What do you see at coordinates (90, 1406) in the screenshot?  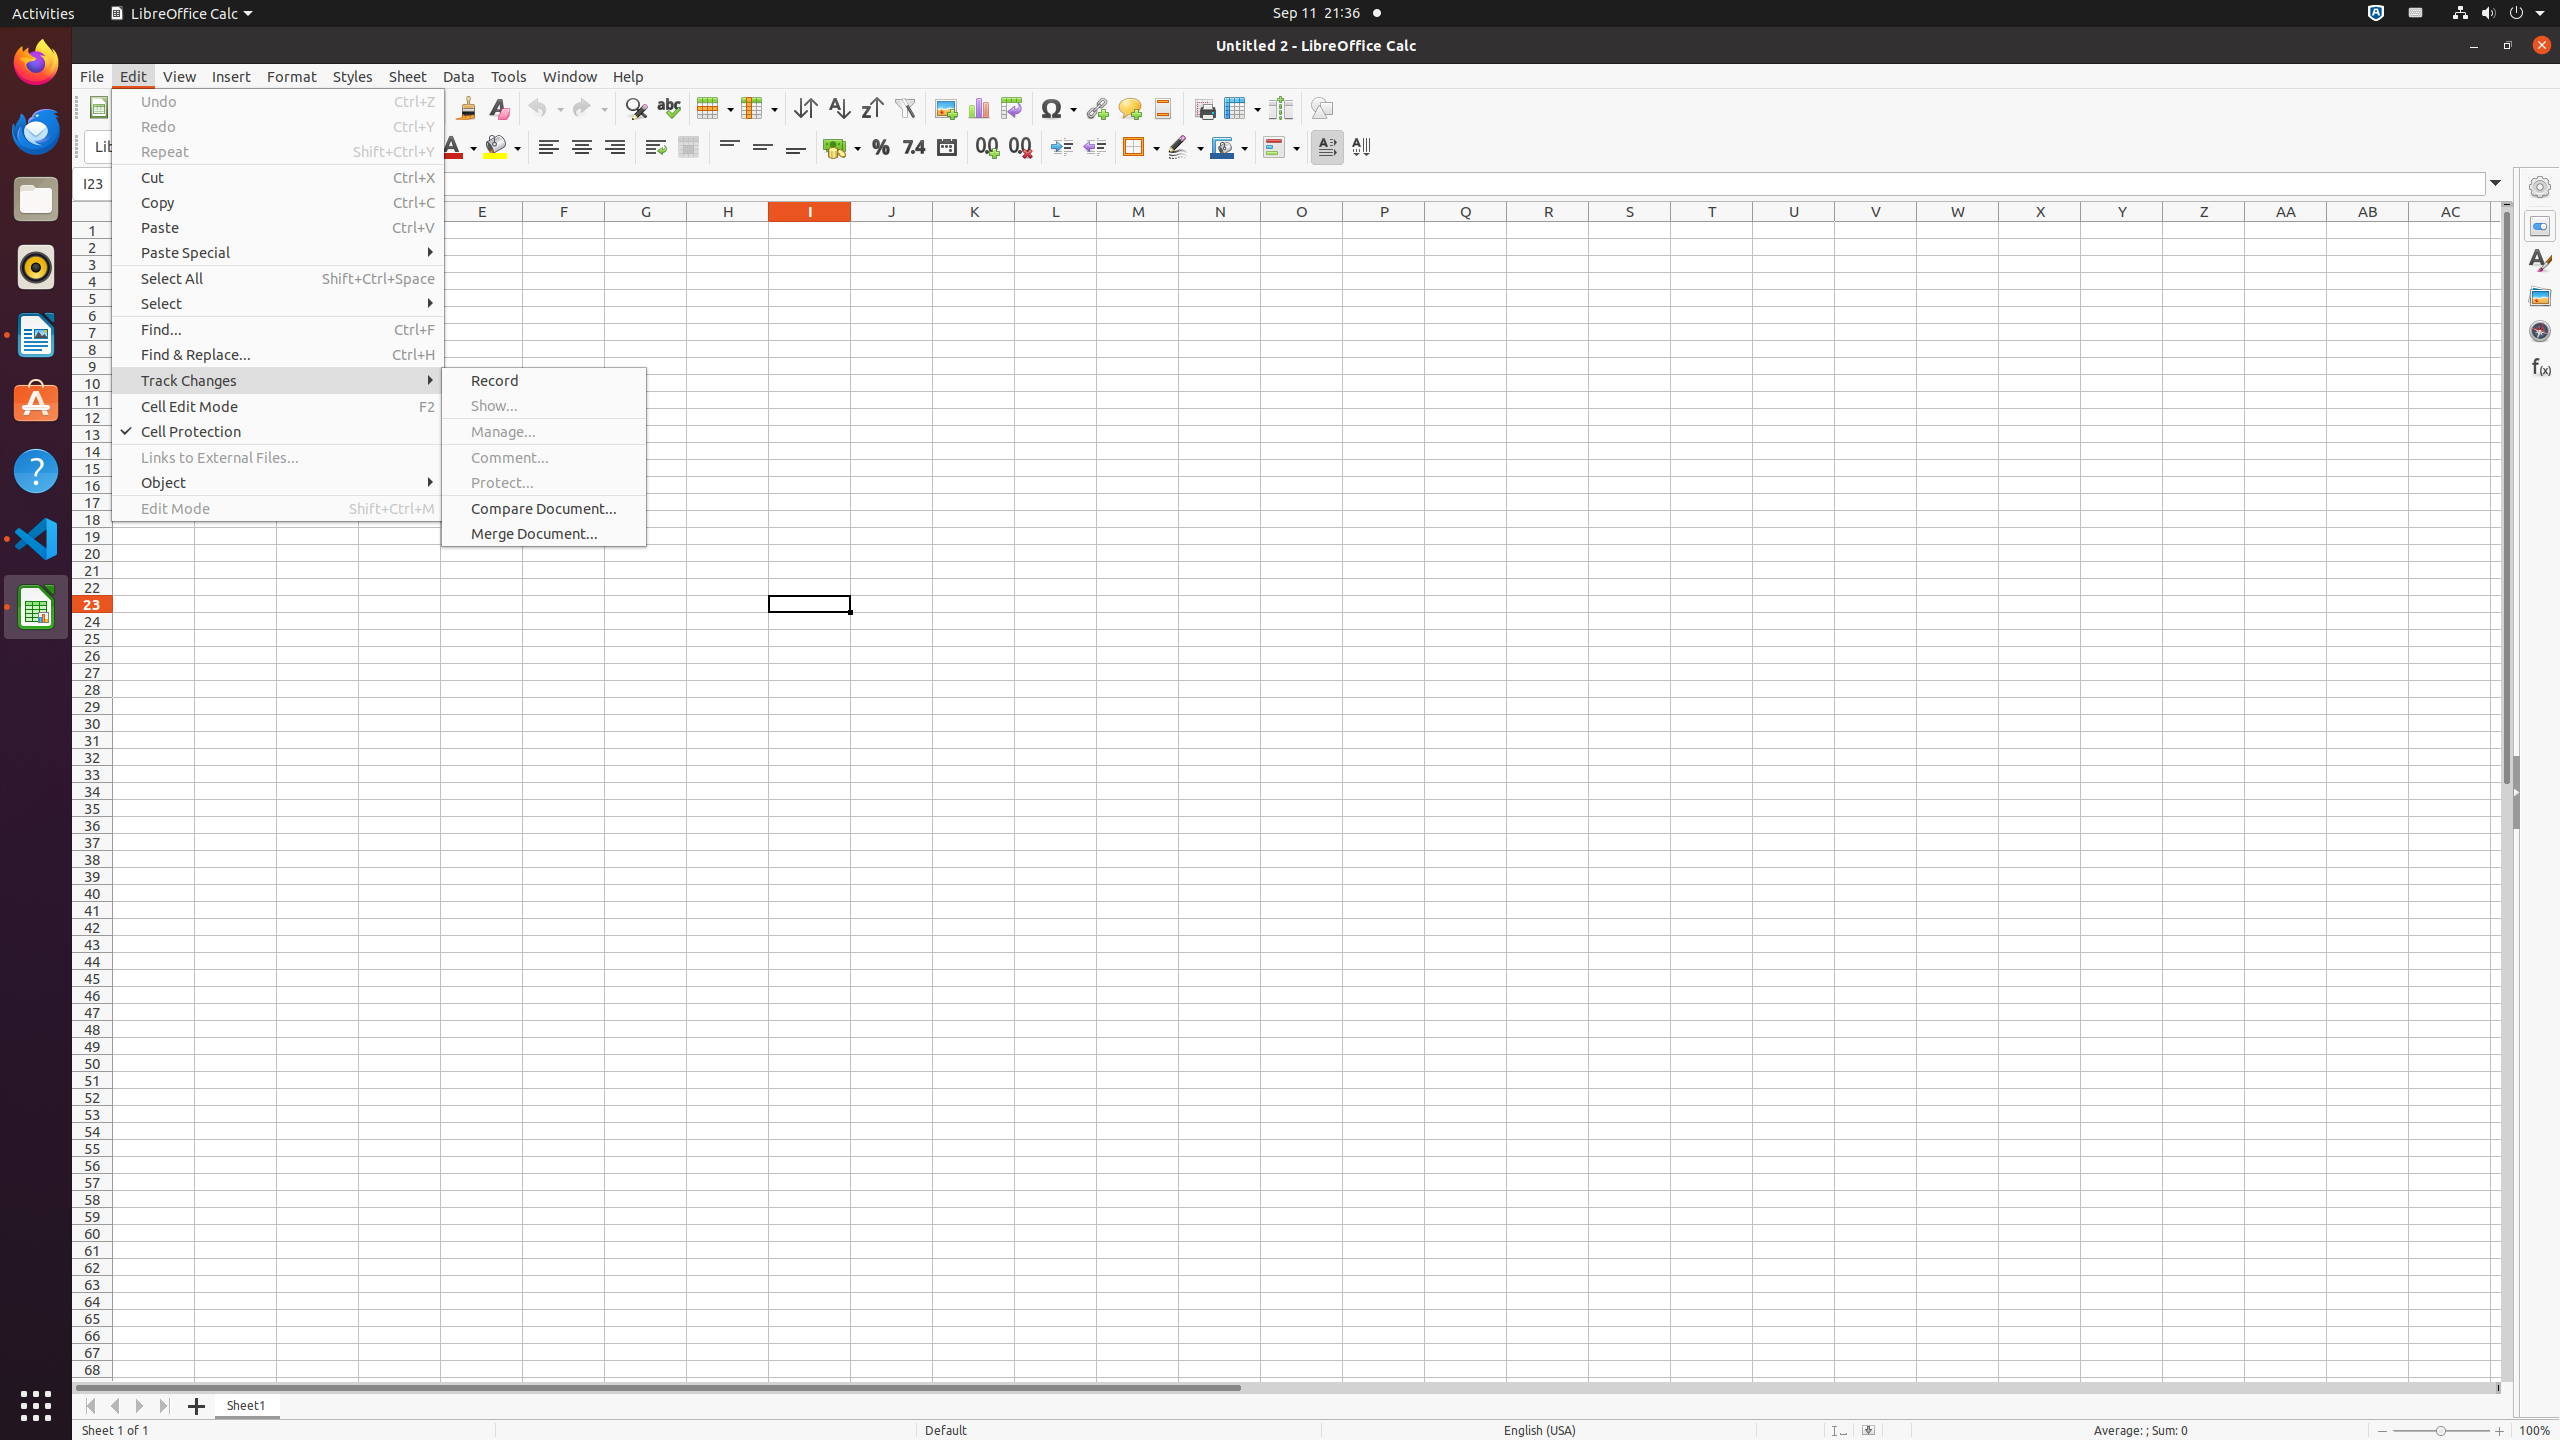 I see `Move To Home` at bounding box center [90, 1406].